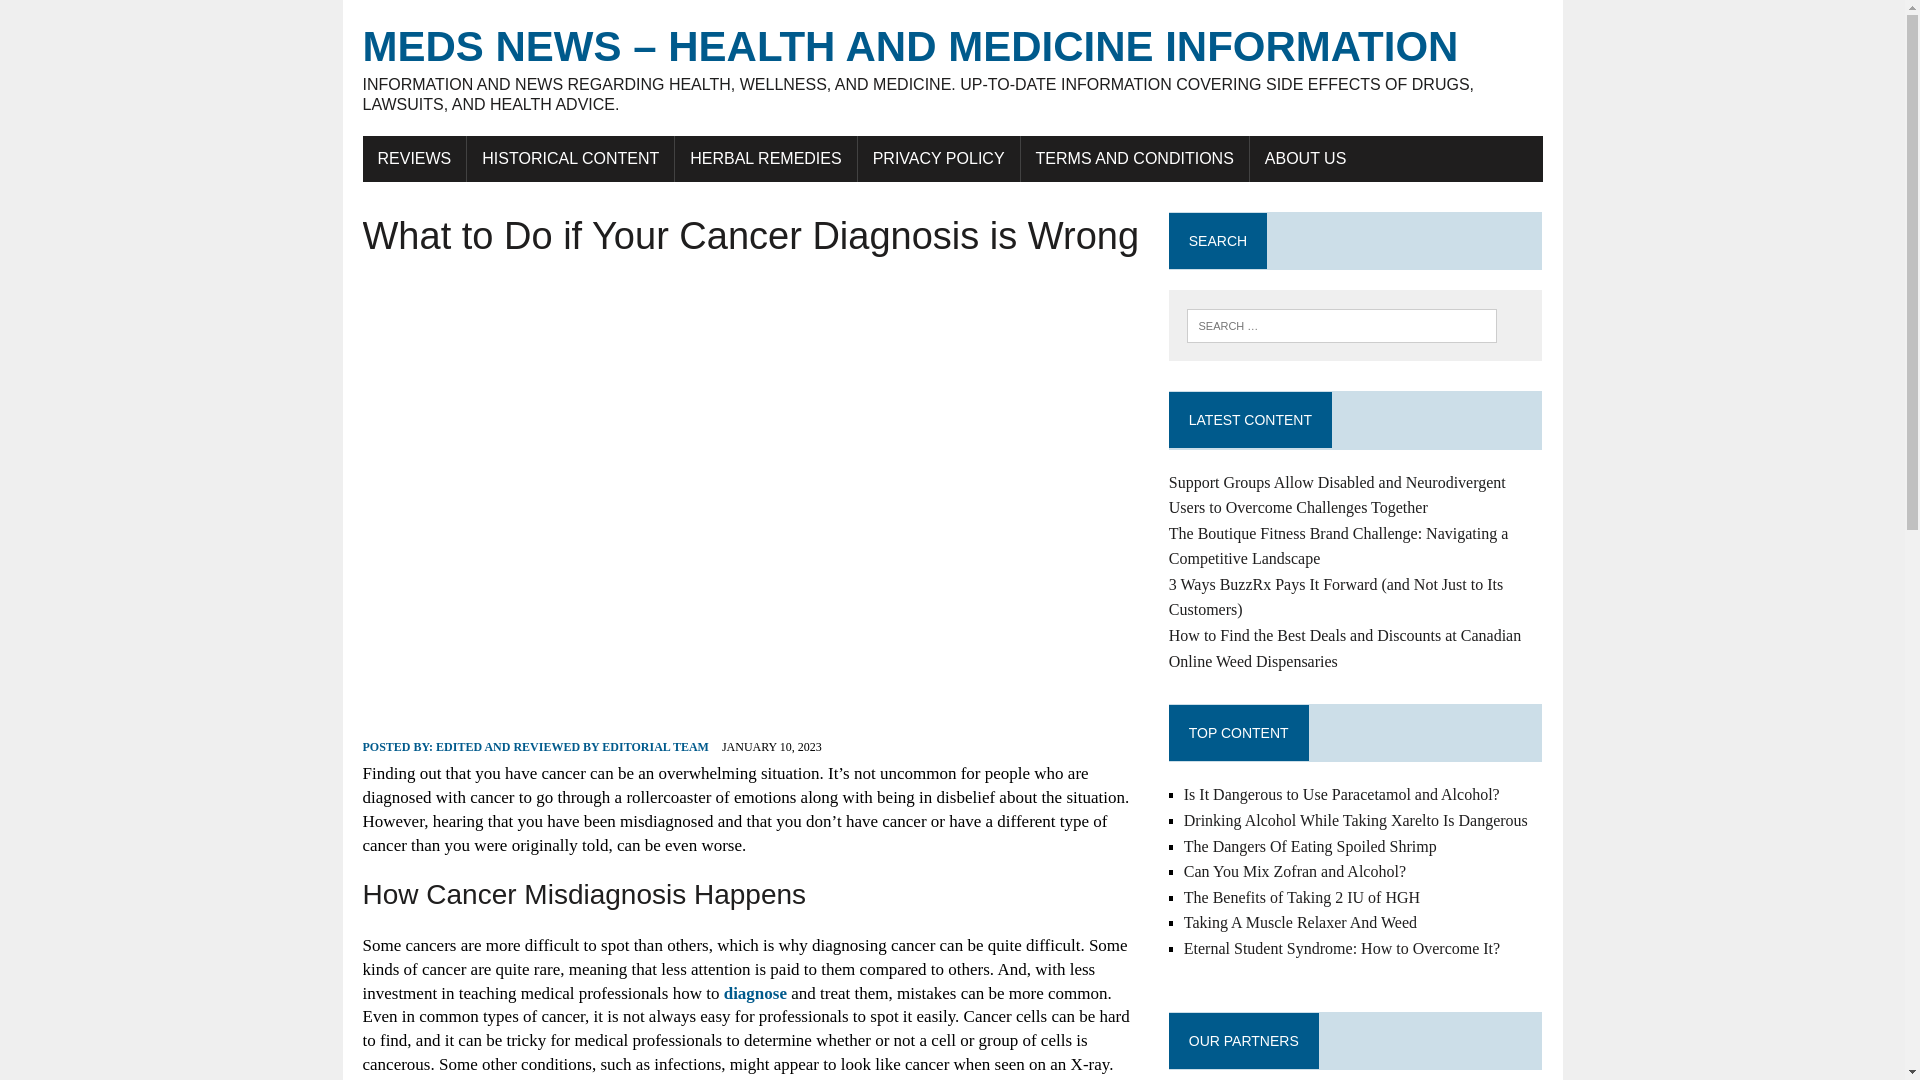 This screenshot has width=1920, height=1080. Describe the element at coordinates (755, 993) in the screenshot. I see `diagnose` at that location.